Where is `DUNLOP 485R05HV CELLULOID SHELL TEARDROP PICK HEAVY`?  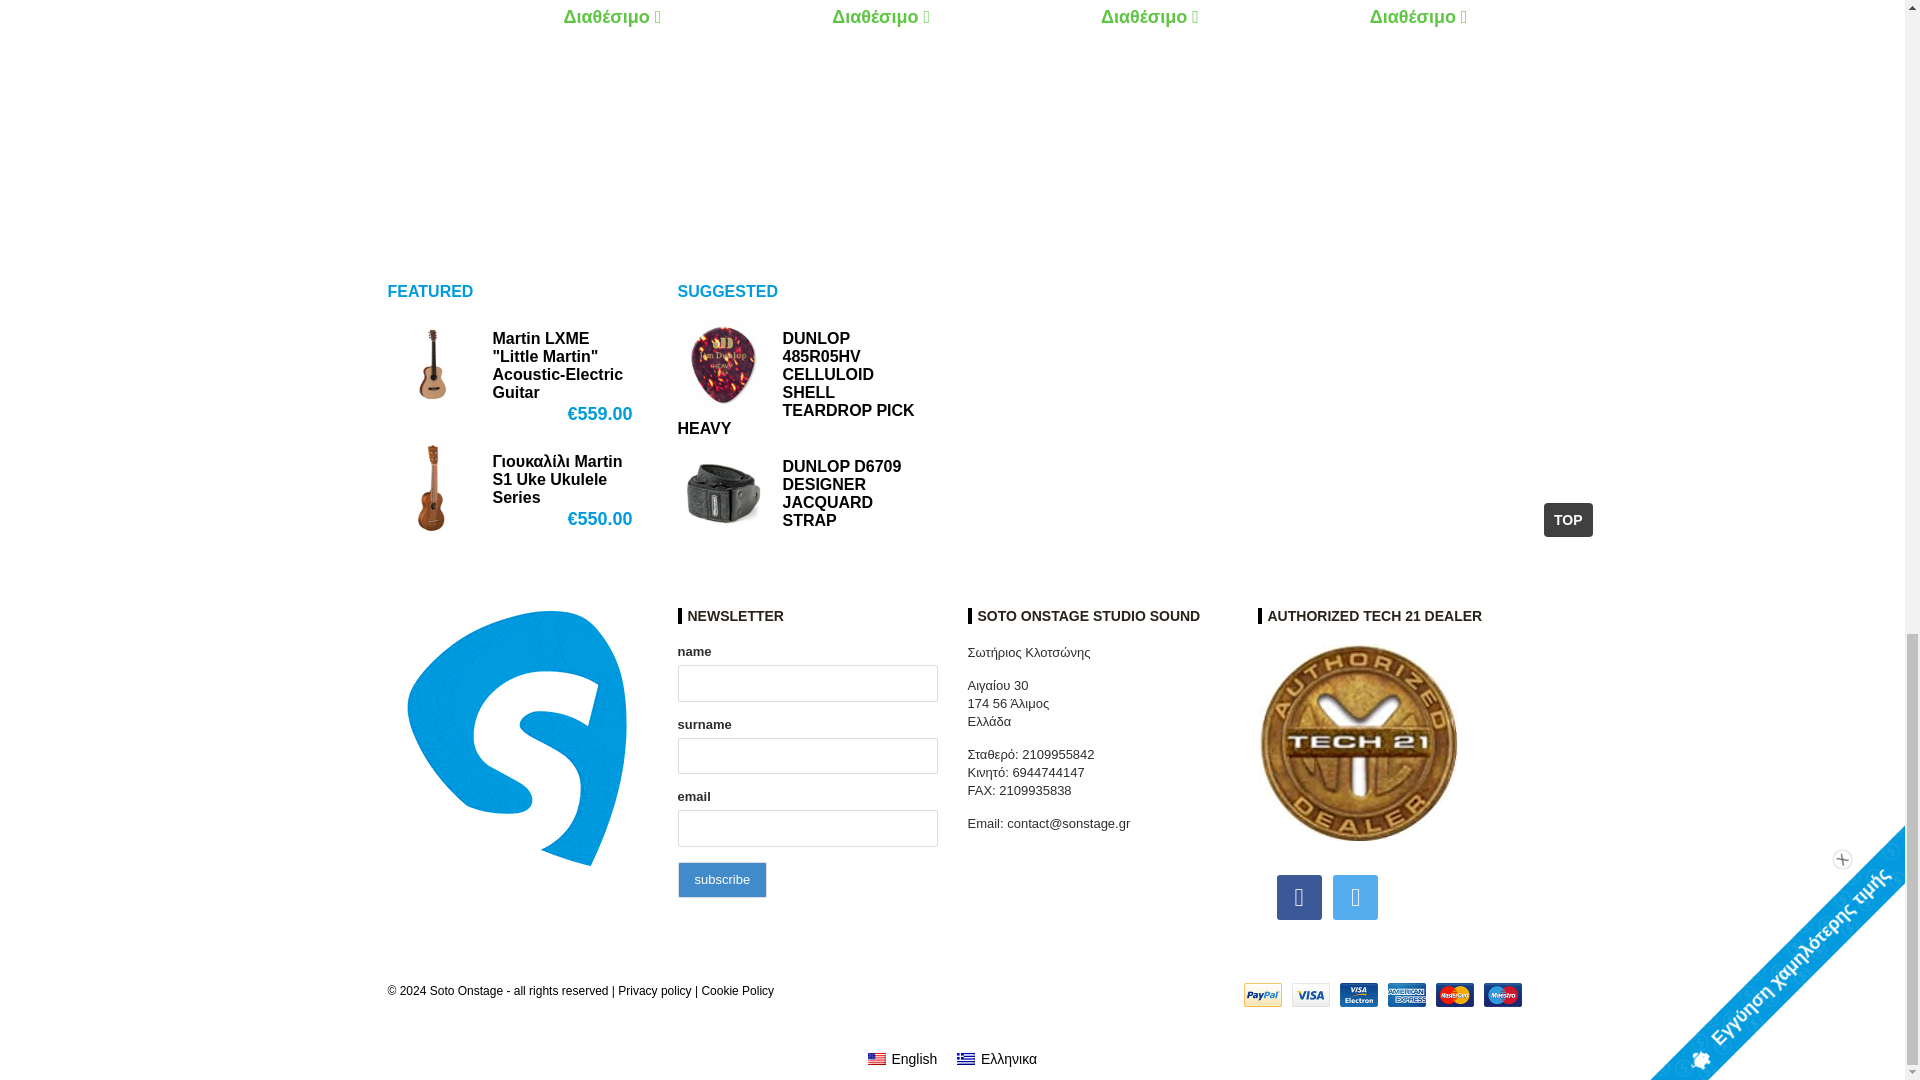 DUNLOP 485R05HV CELLULOID SHELL TEARDROP PICK HEAVY is located at coordinates (802, 384).